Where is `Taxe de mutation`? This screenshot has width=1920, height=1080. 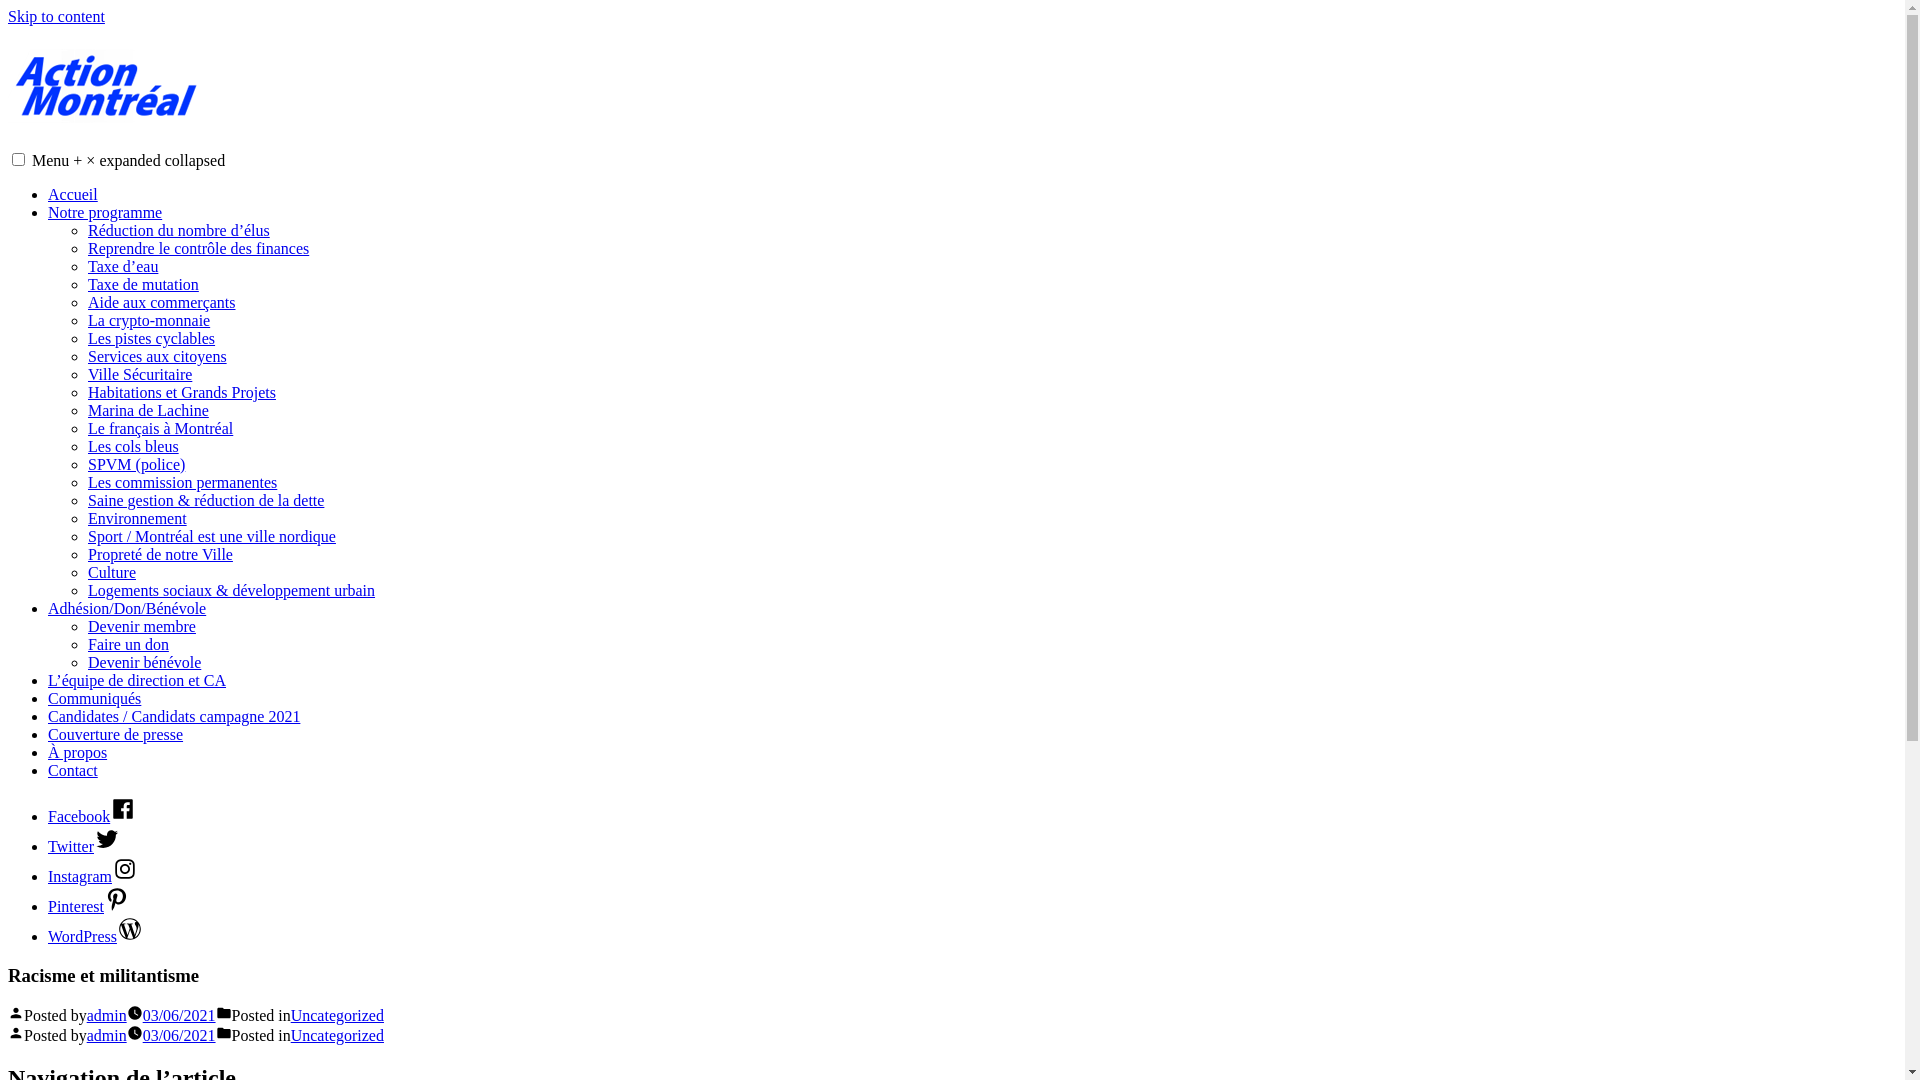 Taxe de mutation is located at coordinates (144, 284).